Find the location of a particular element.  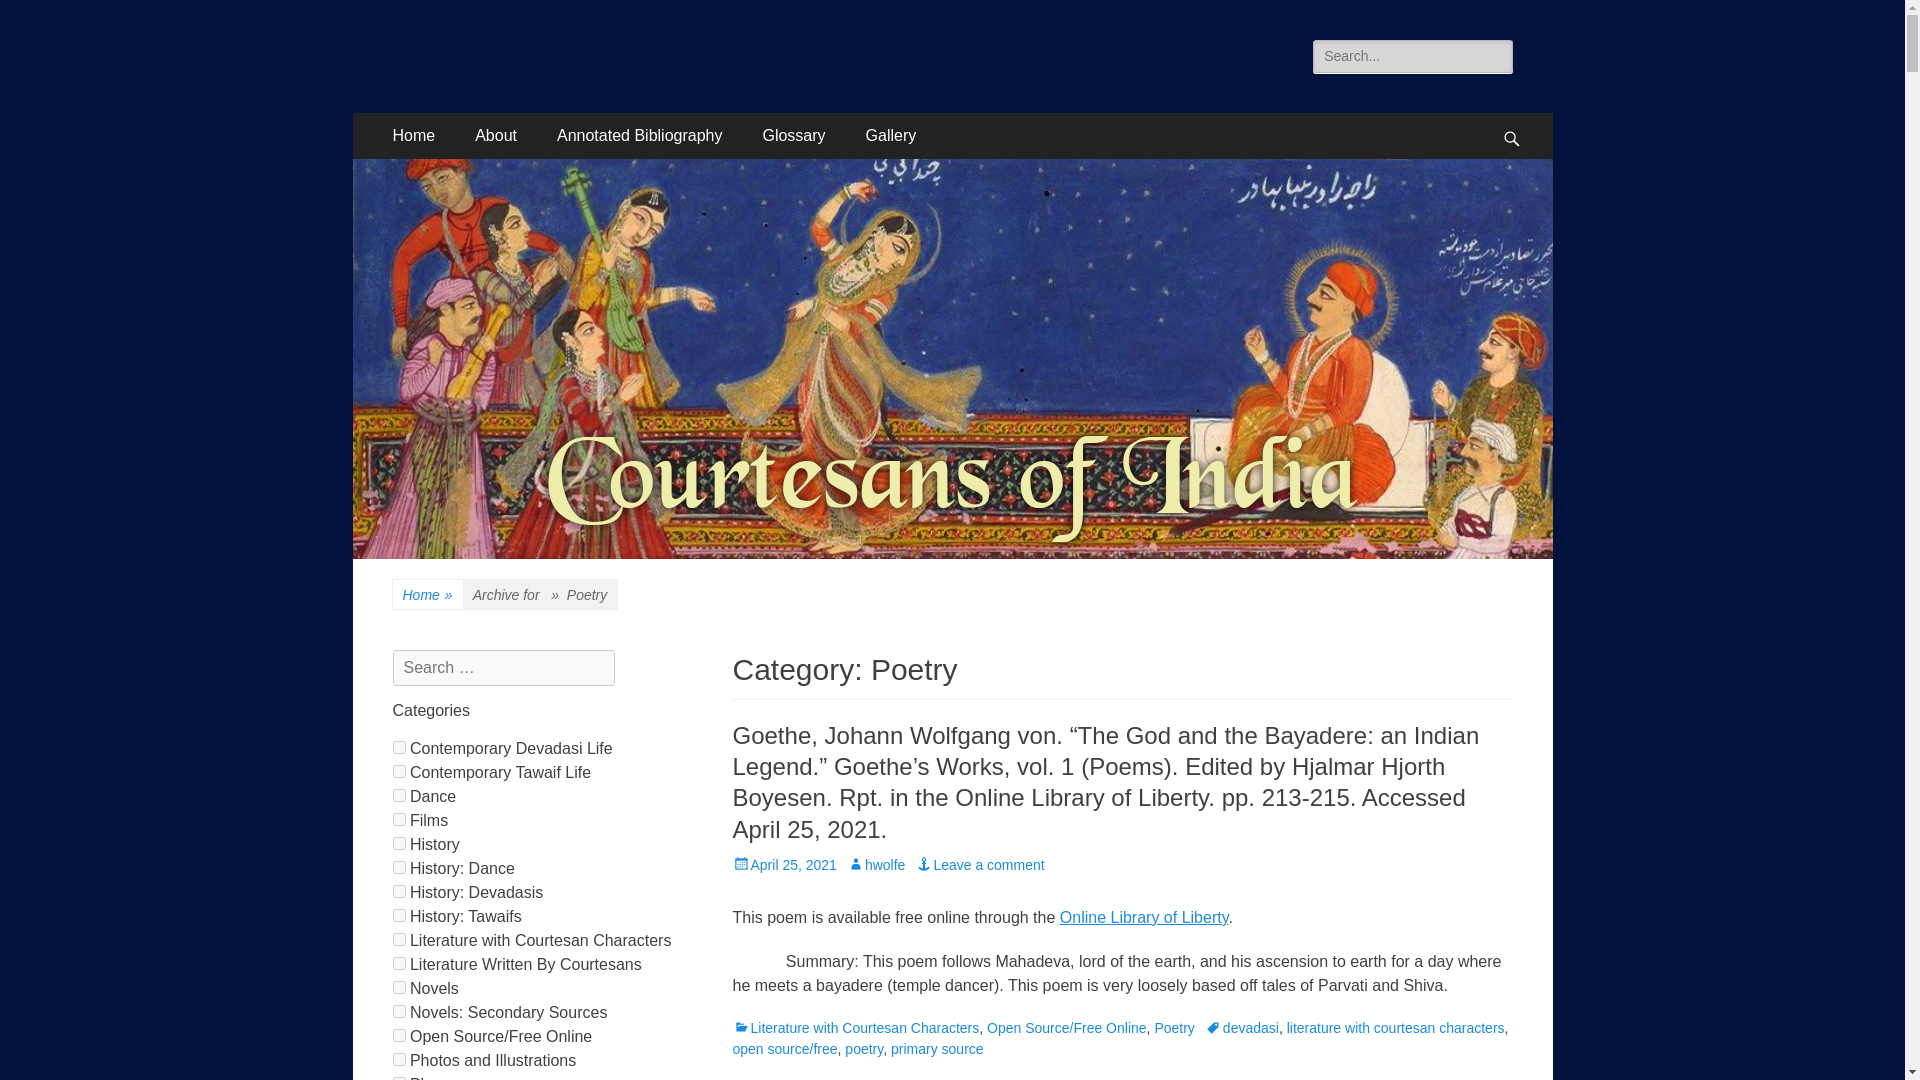

52 is located at coordinates (398, 1012).